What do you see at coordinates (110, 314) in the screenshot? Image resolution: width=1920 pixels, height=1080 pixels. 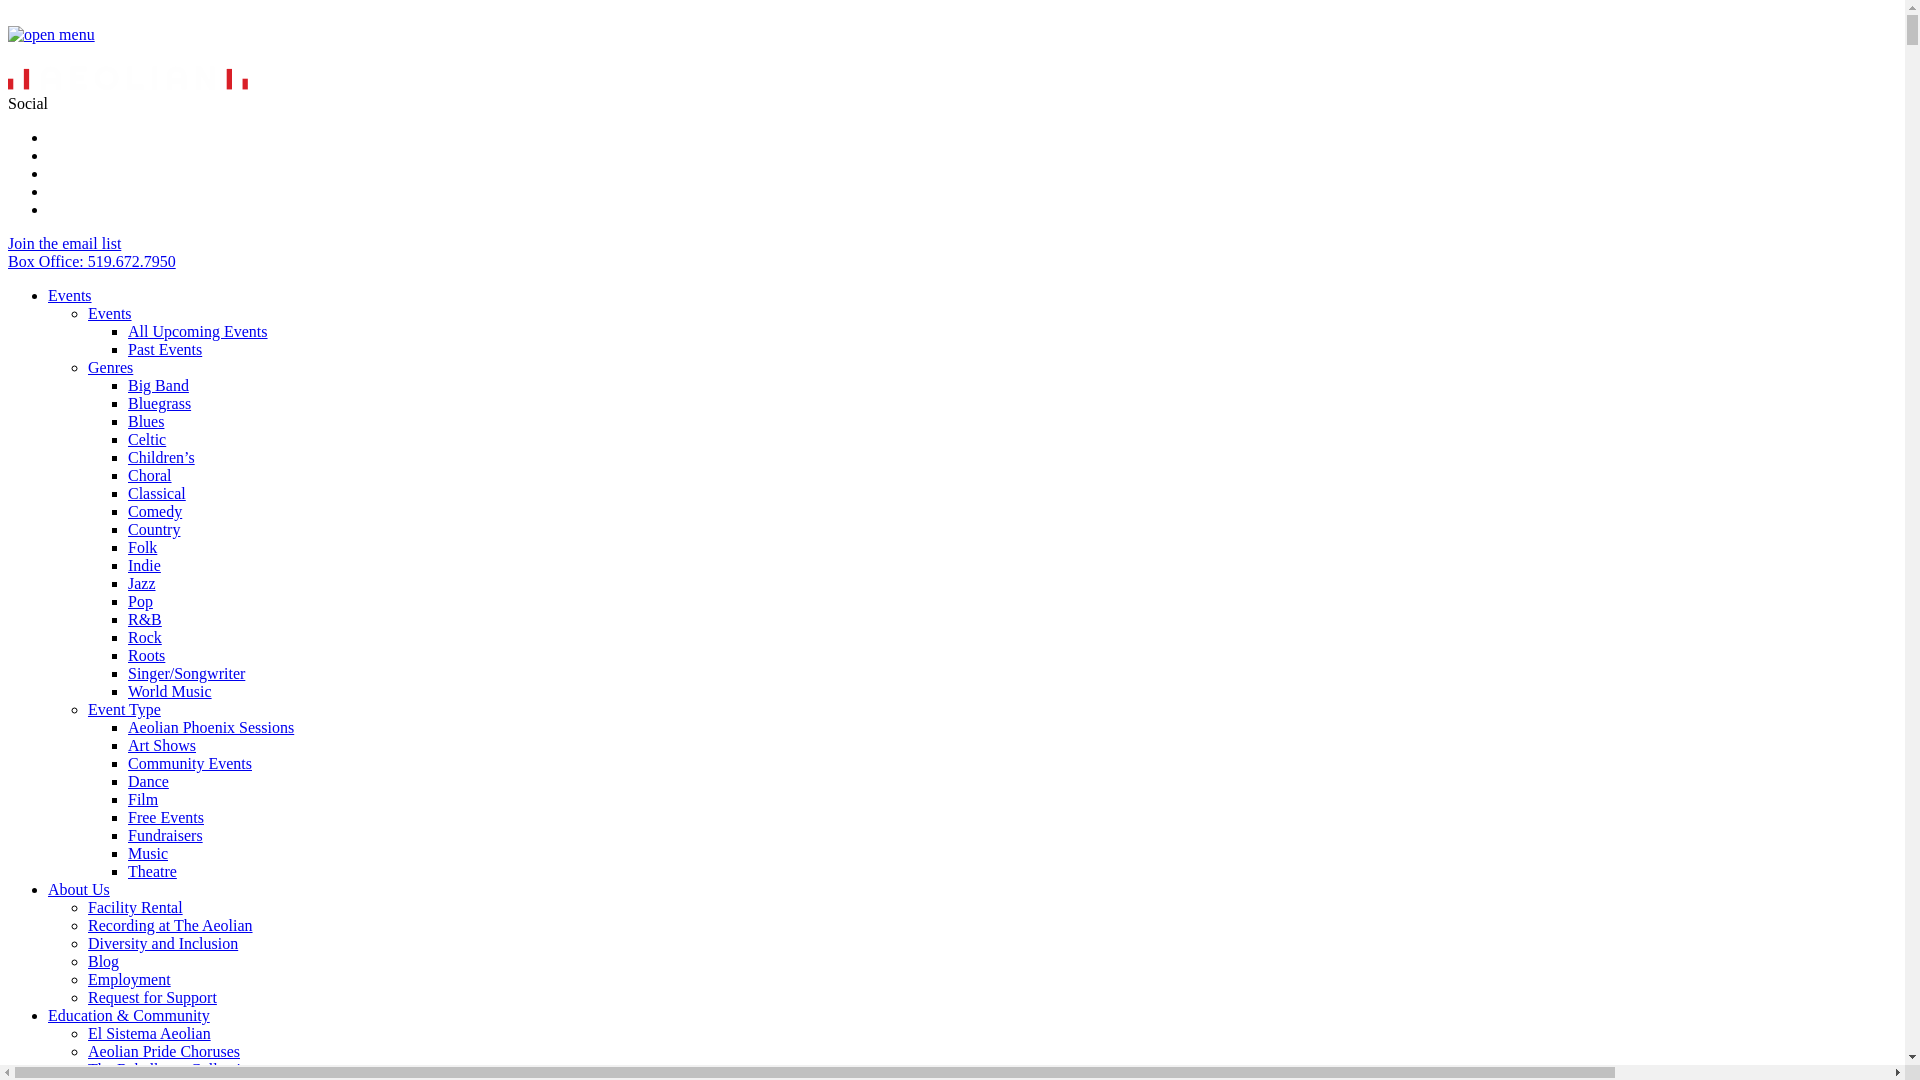 I see `Events` at bounding box center [110, 314].